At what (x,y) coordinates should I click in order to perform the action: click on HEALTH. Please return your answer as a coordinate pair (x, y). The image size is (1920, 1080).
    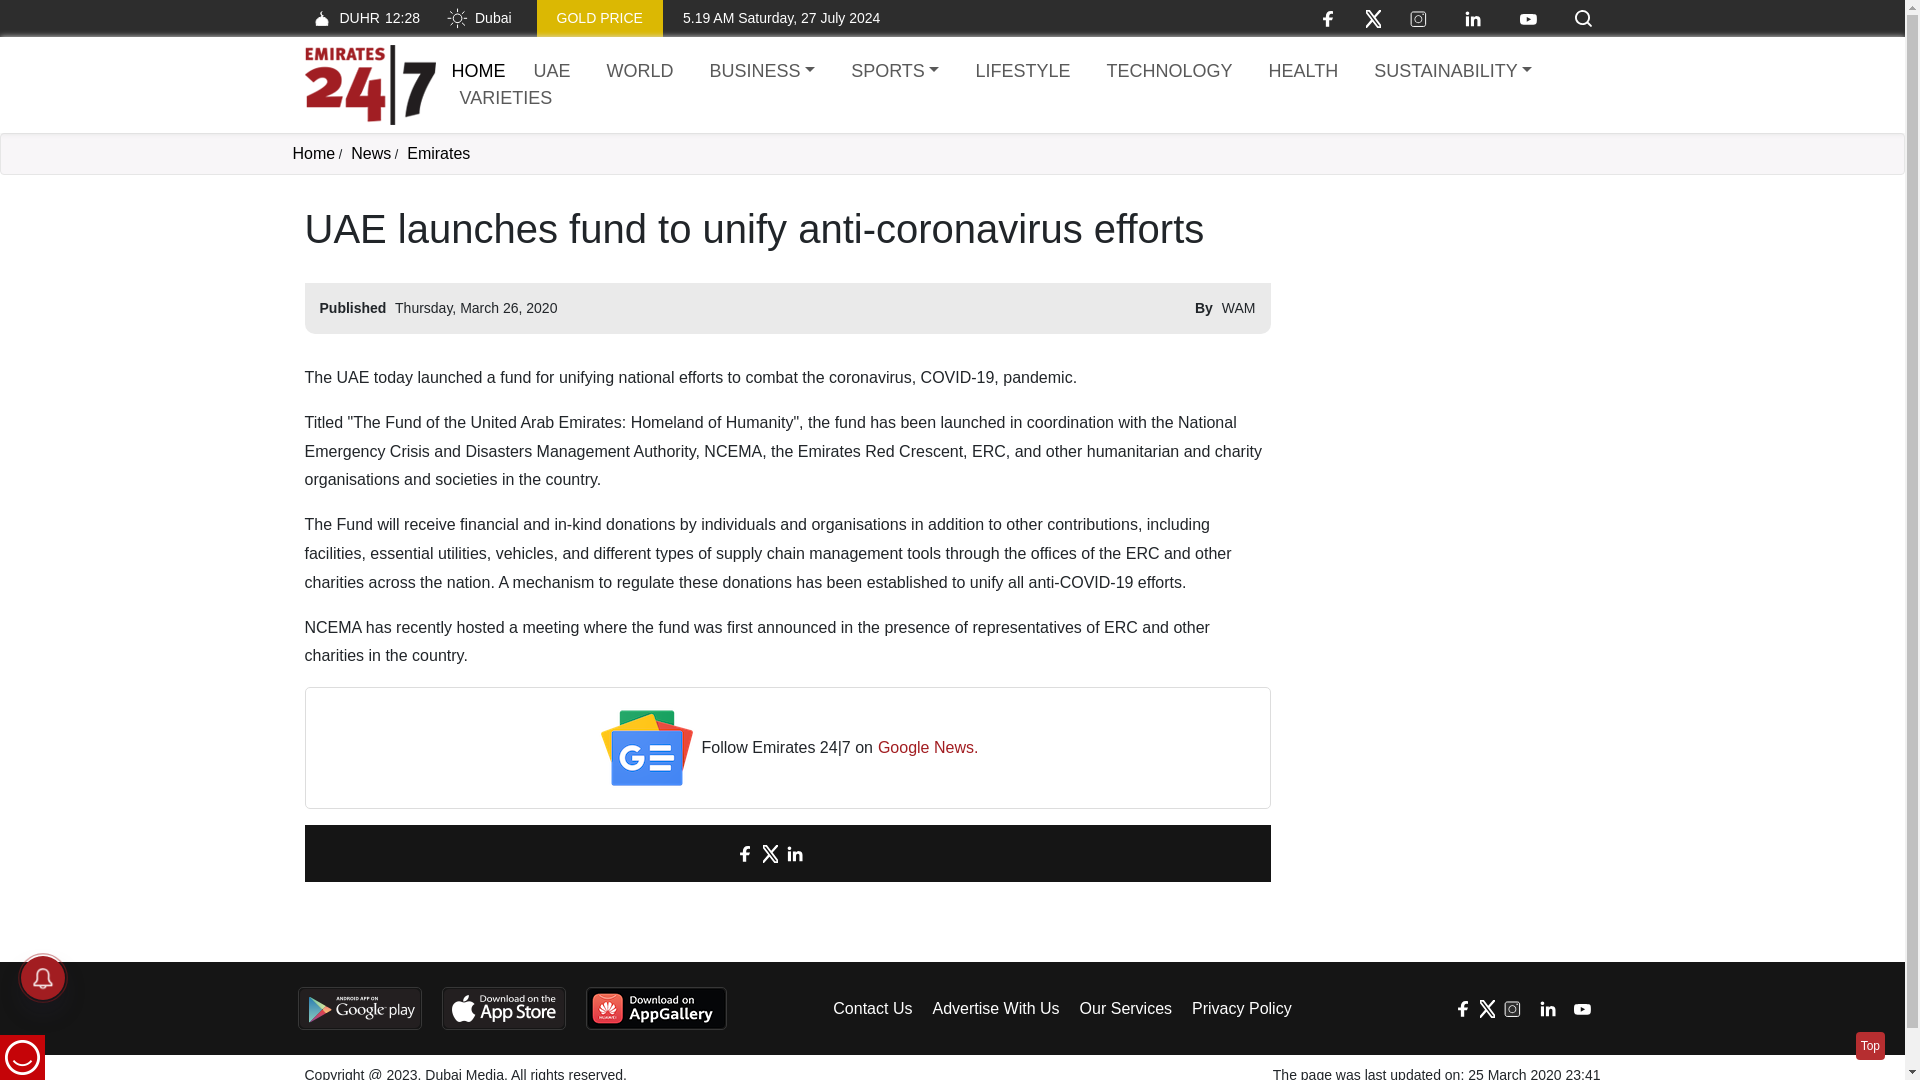
    Looking at the image, I should click on (1302, 72).